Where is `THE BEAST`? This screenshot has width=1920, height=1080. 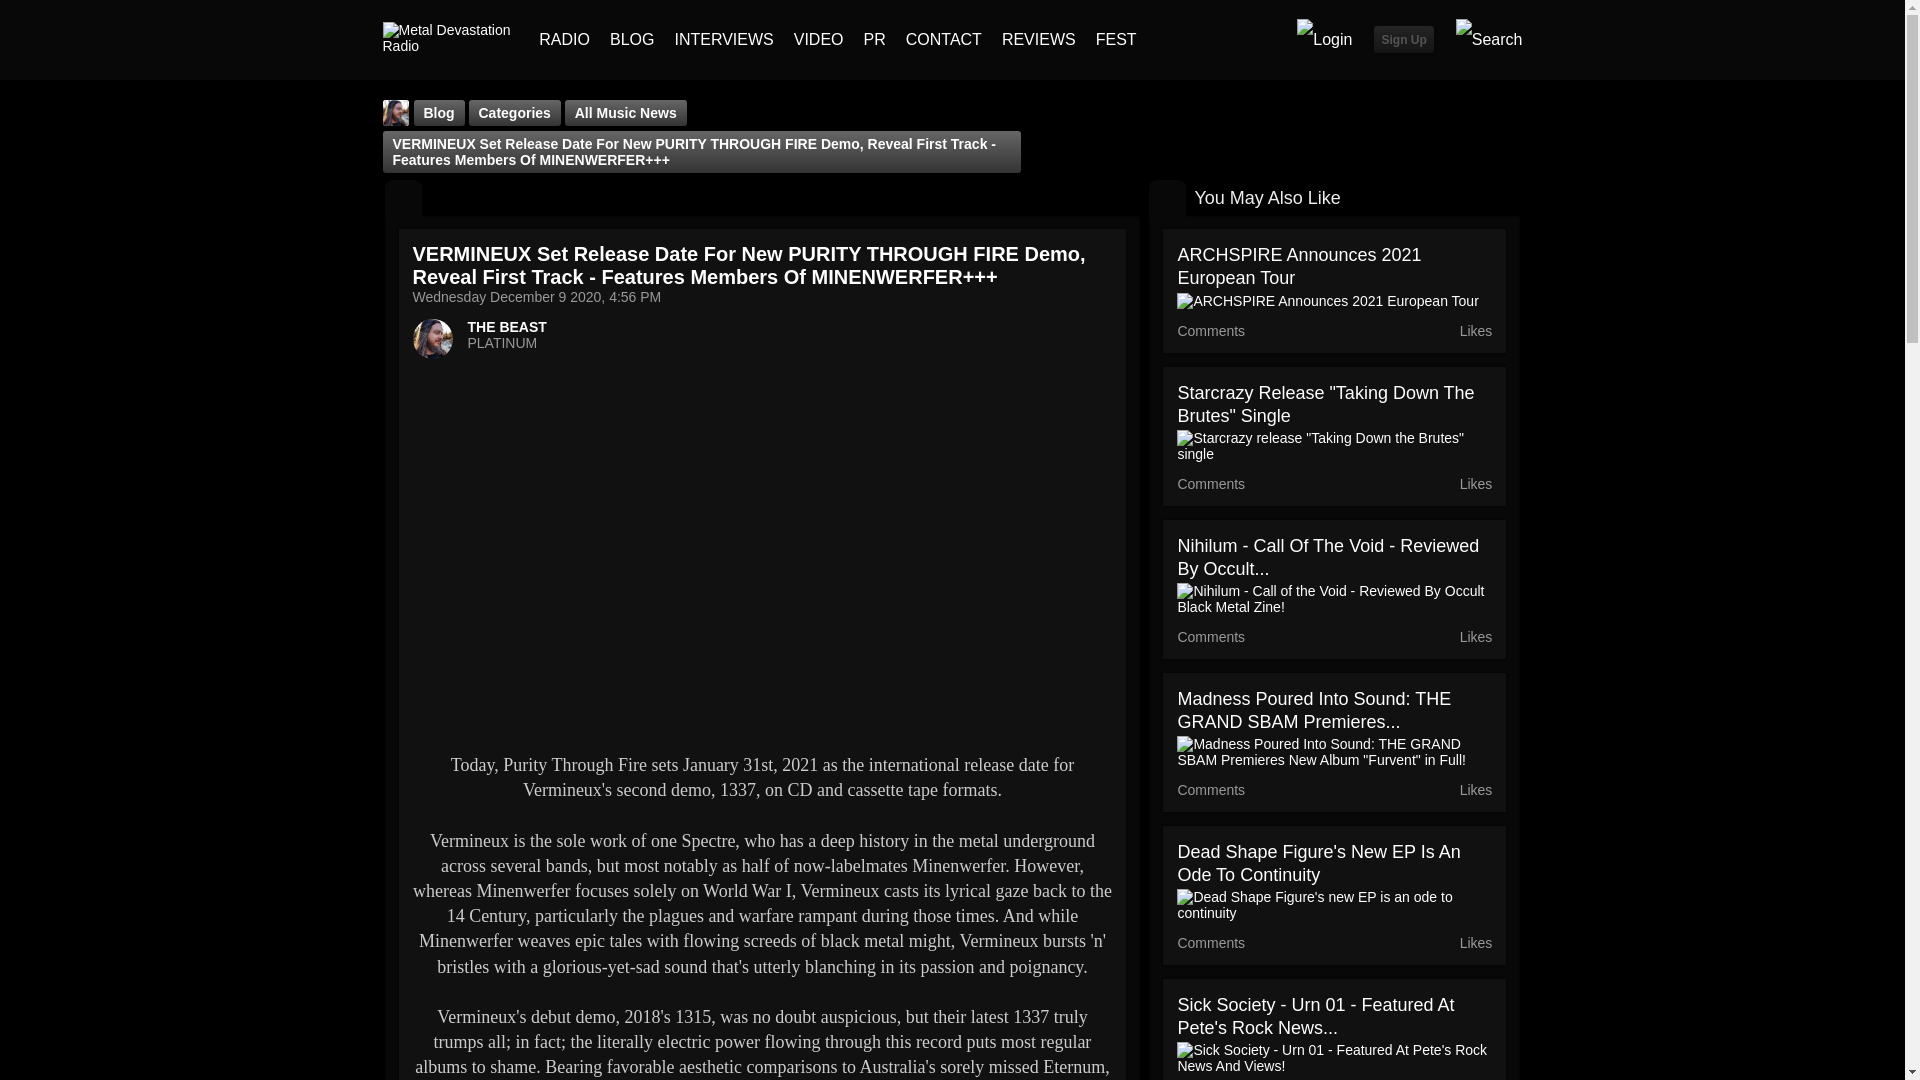
THE BEAST is located at coordinates (394, 113).